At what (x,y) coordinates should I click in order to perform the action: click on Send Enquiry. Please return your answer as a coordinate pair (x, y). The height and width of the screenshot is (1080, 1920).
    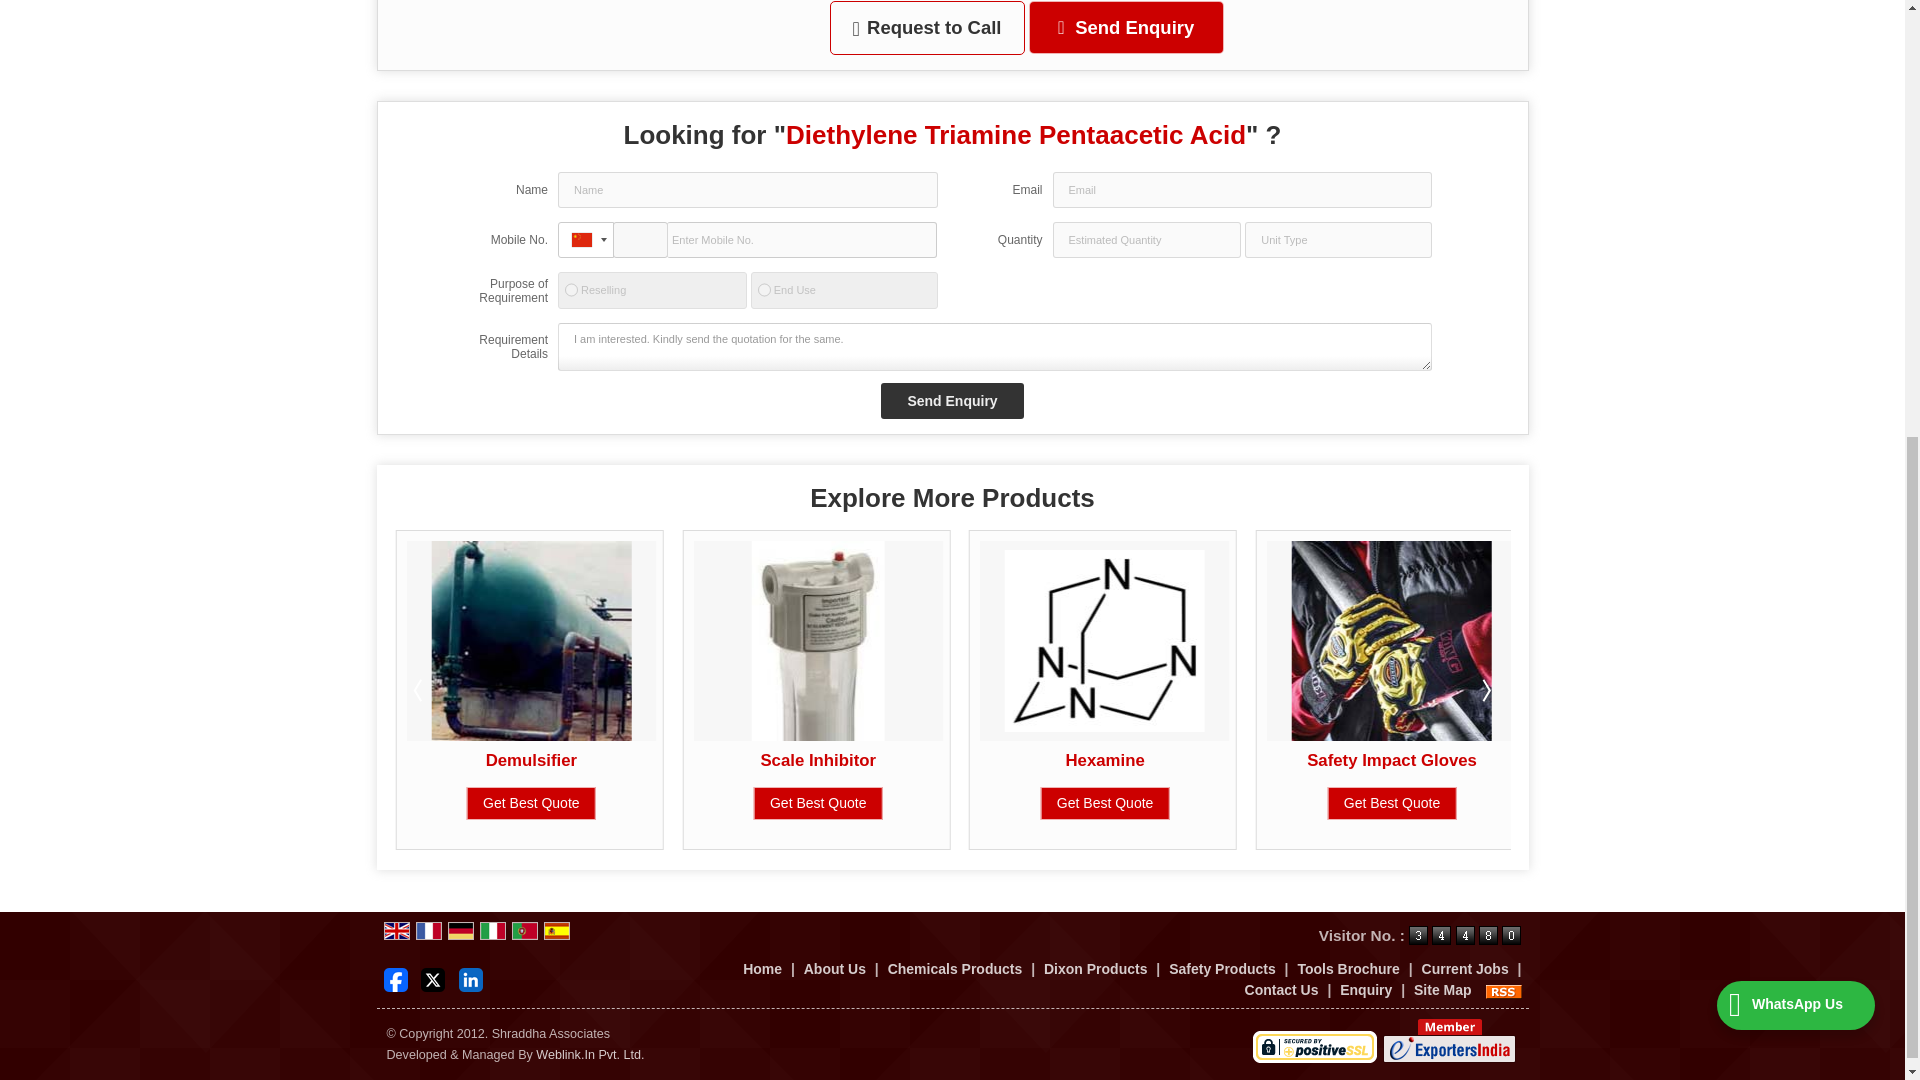
    Looking at the image, I should click on (952, 401).